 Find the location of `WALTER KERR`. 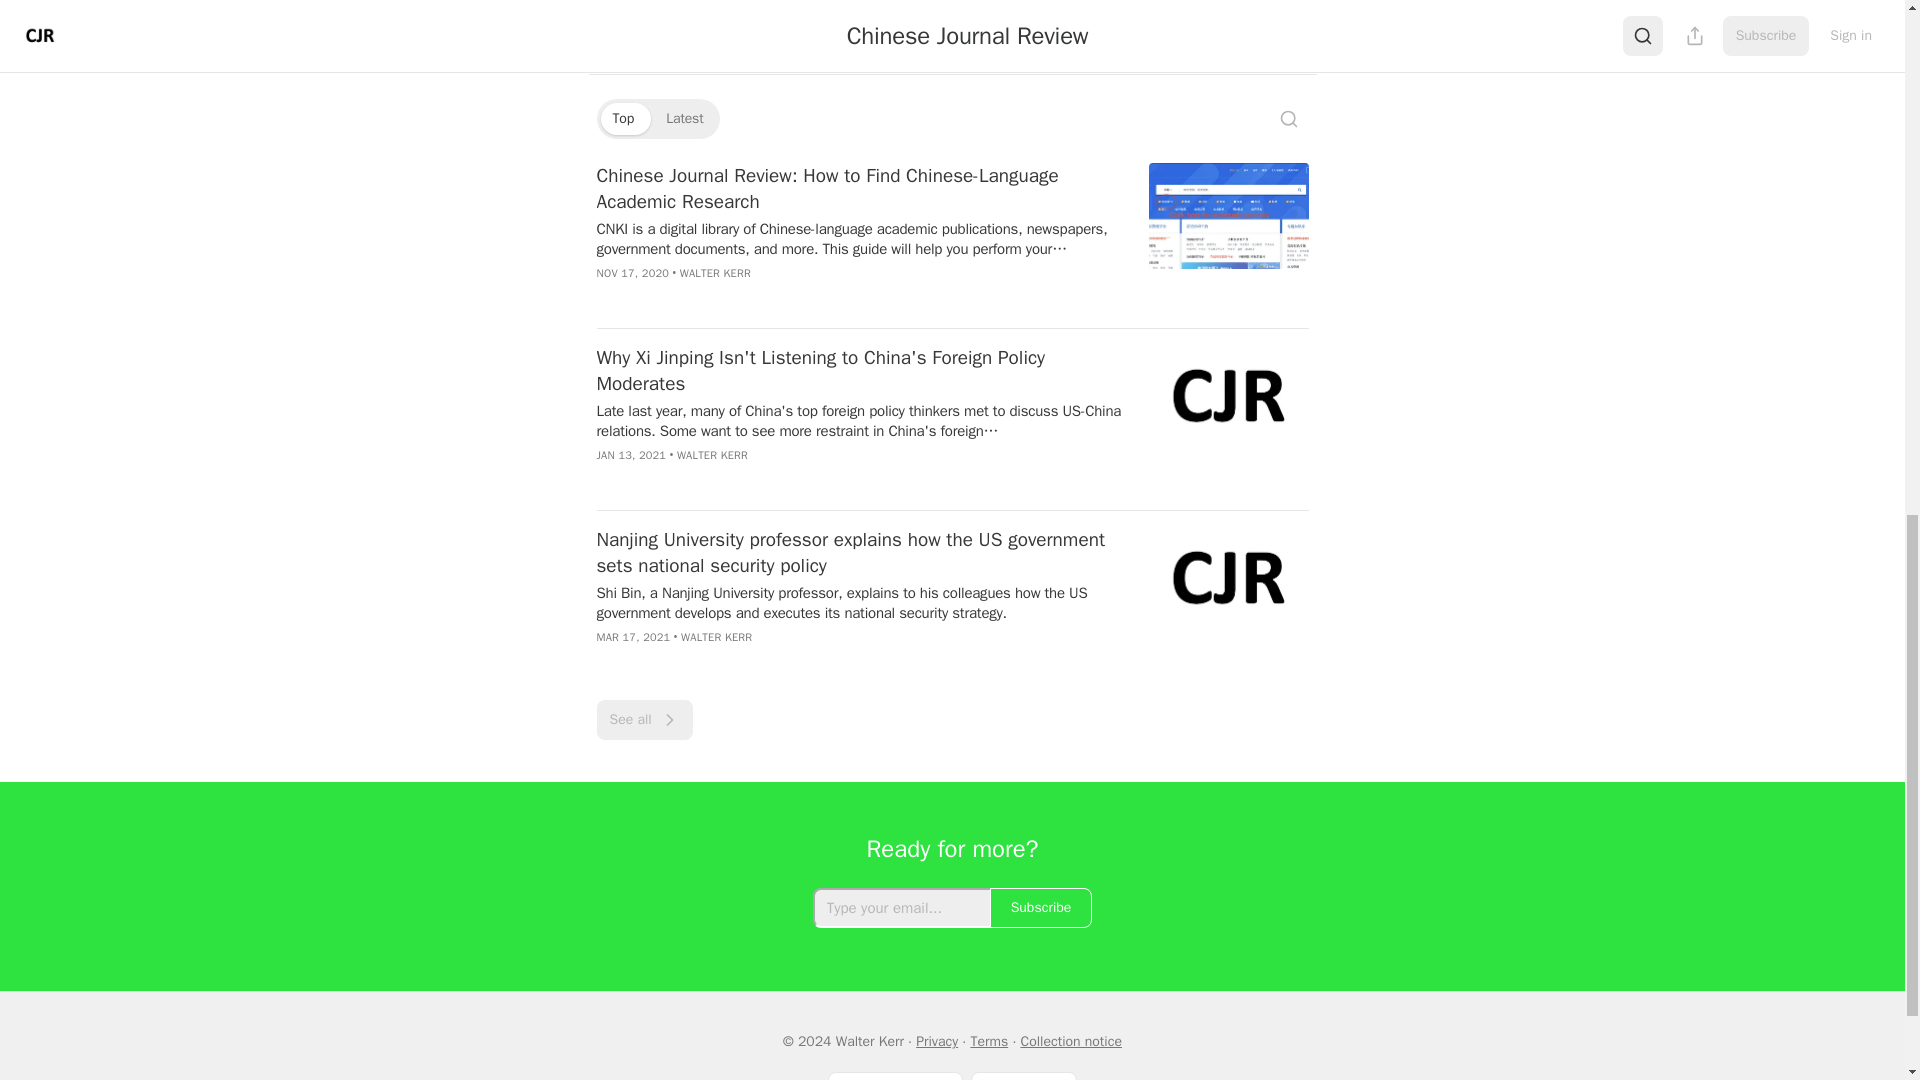

WALTER KERR is located at coordinates (716, 636).